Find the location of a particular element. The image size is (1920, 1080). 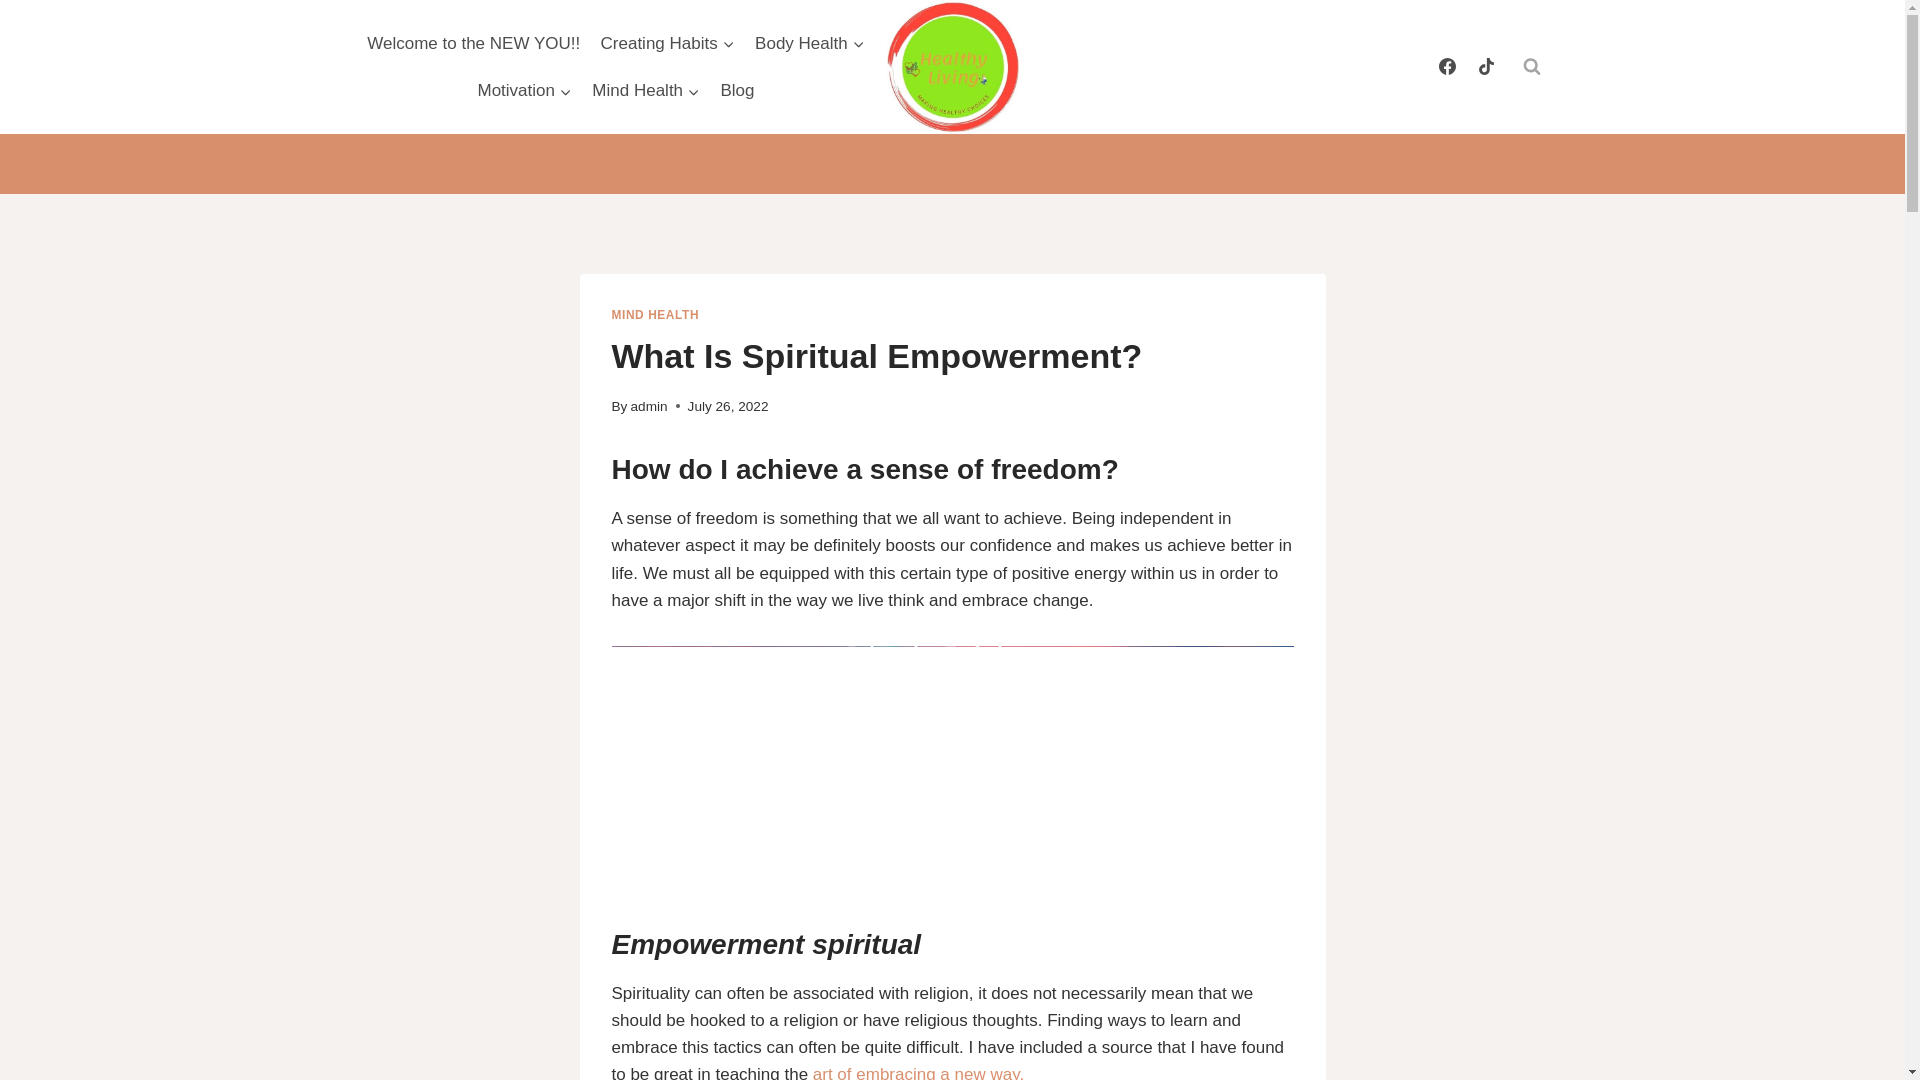

Blog is located at coordinates (737, 90).